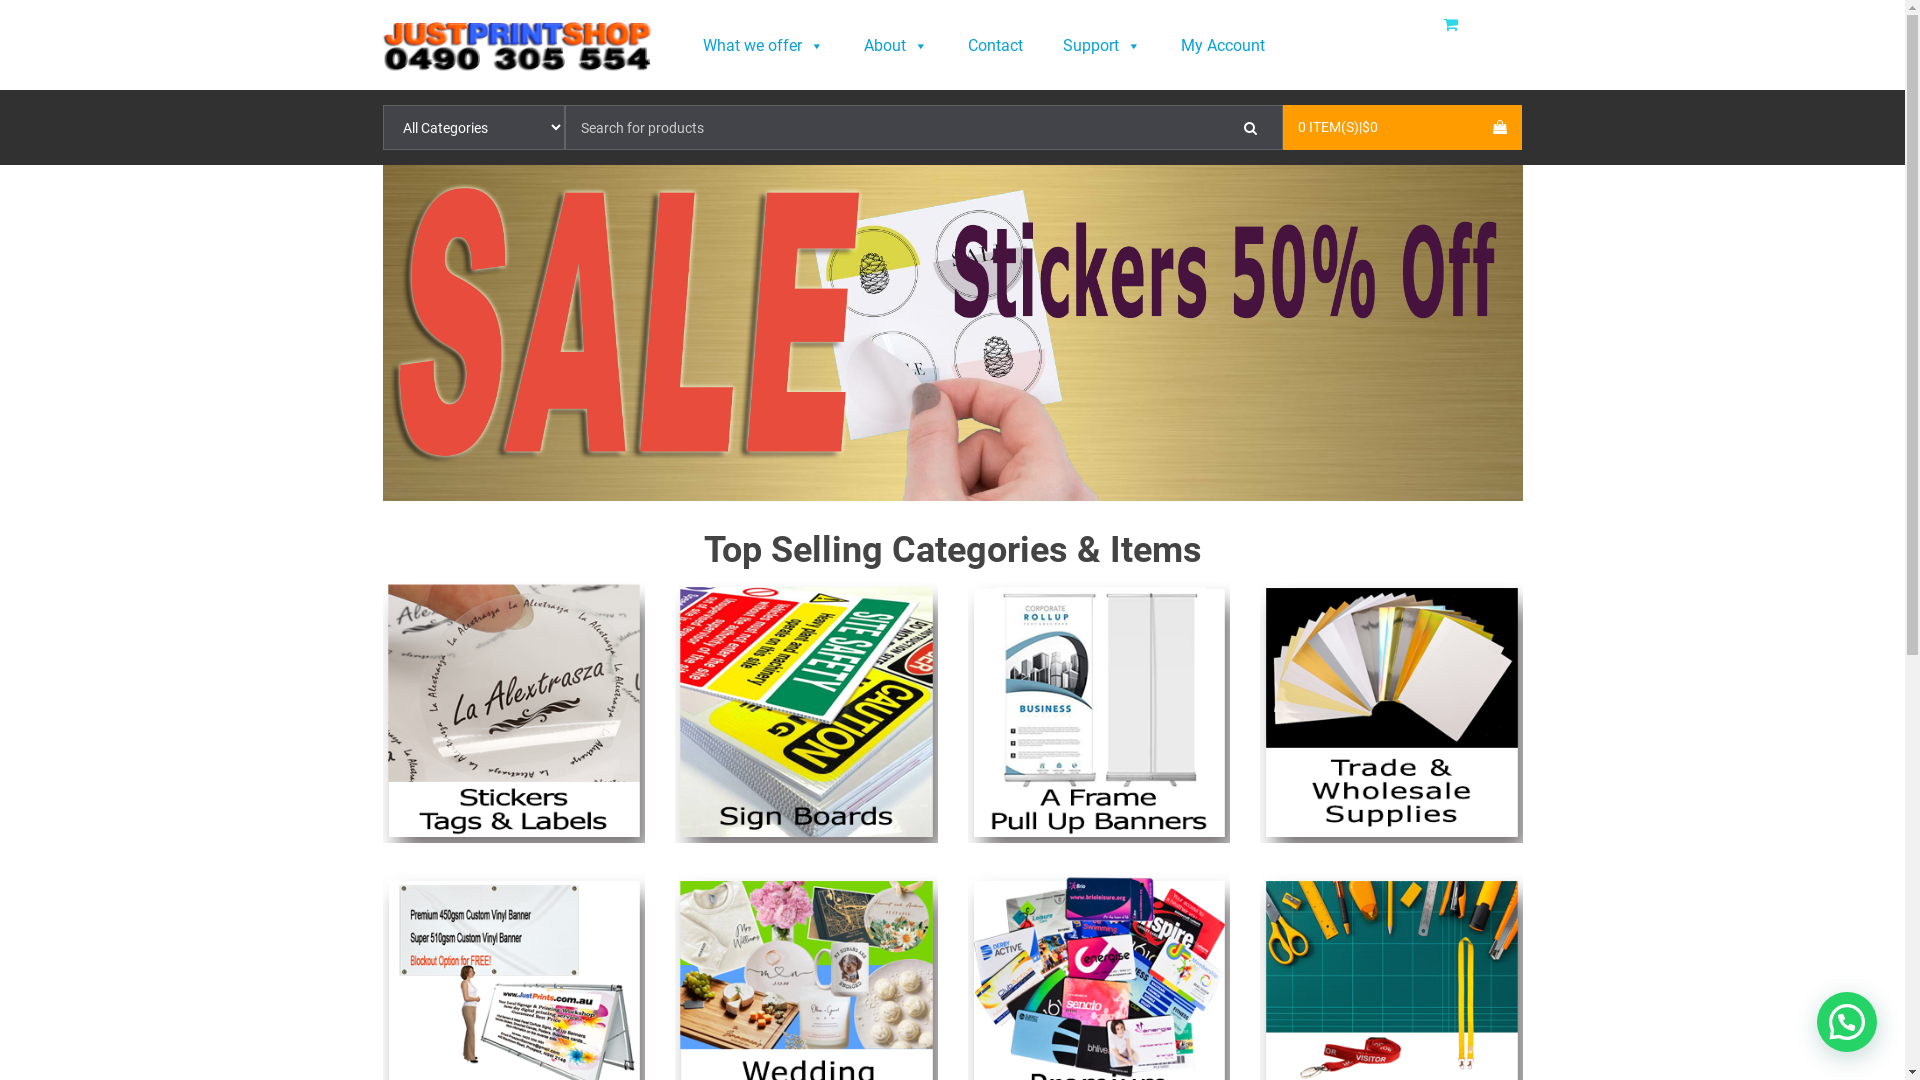 The width and height of the screenshot is (1920, 1080). Describe the element at coordinates (996, 46) in the screenshot. I see `Contact` at that location.